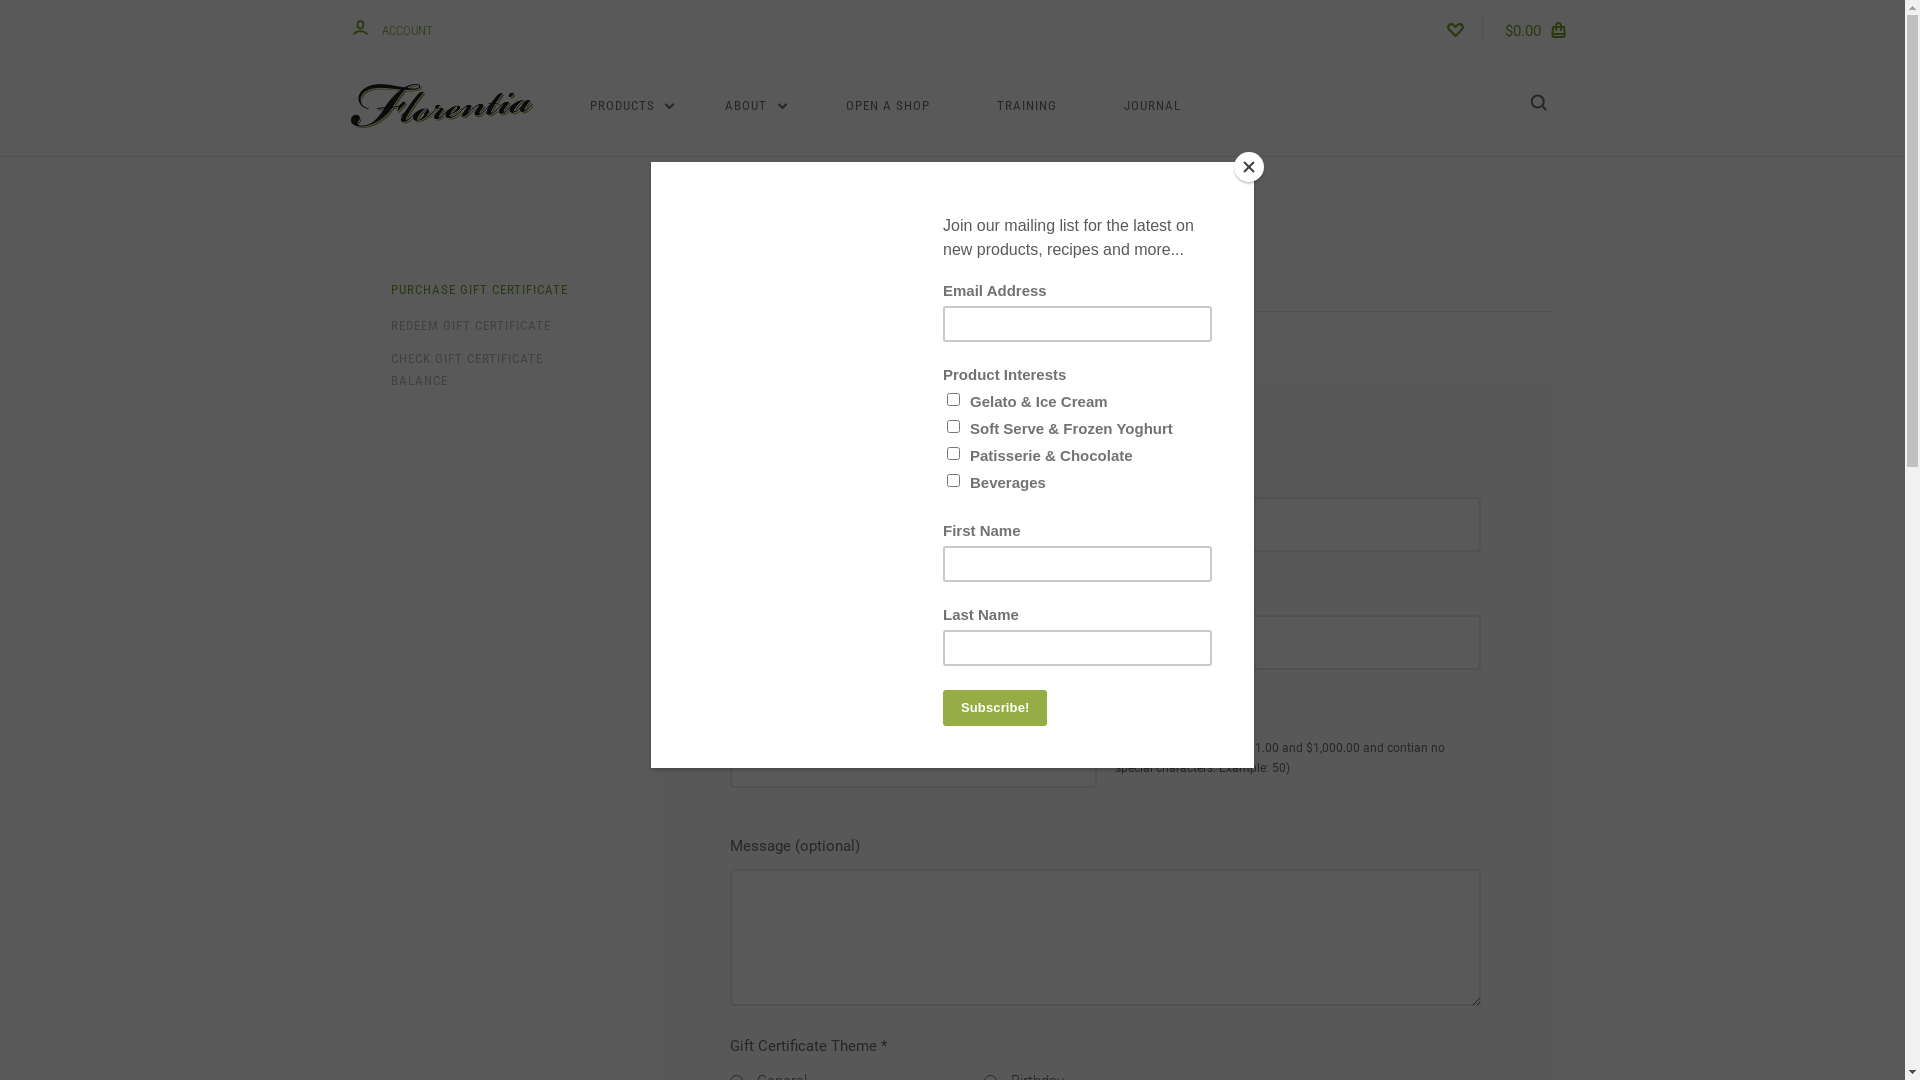 The image size is (1920, 1080). Describe the element at coordinates (1152, 106) in the screenshot. I see `JOURNAL` at that location.